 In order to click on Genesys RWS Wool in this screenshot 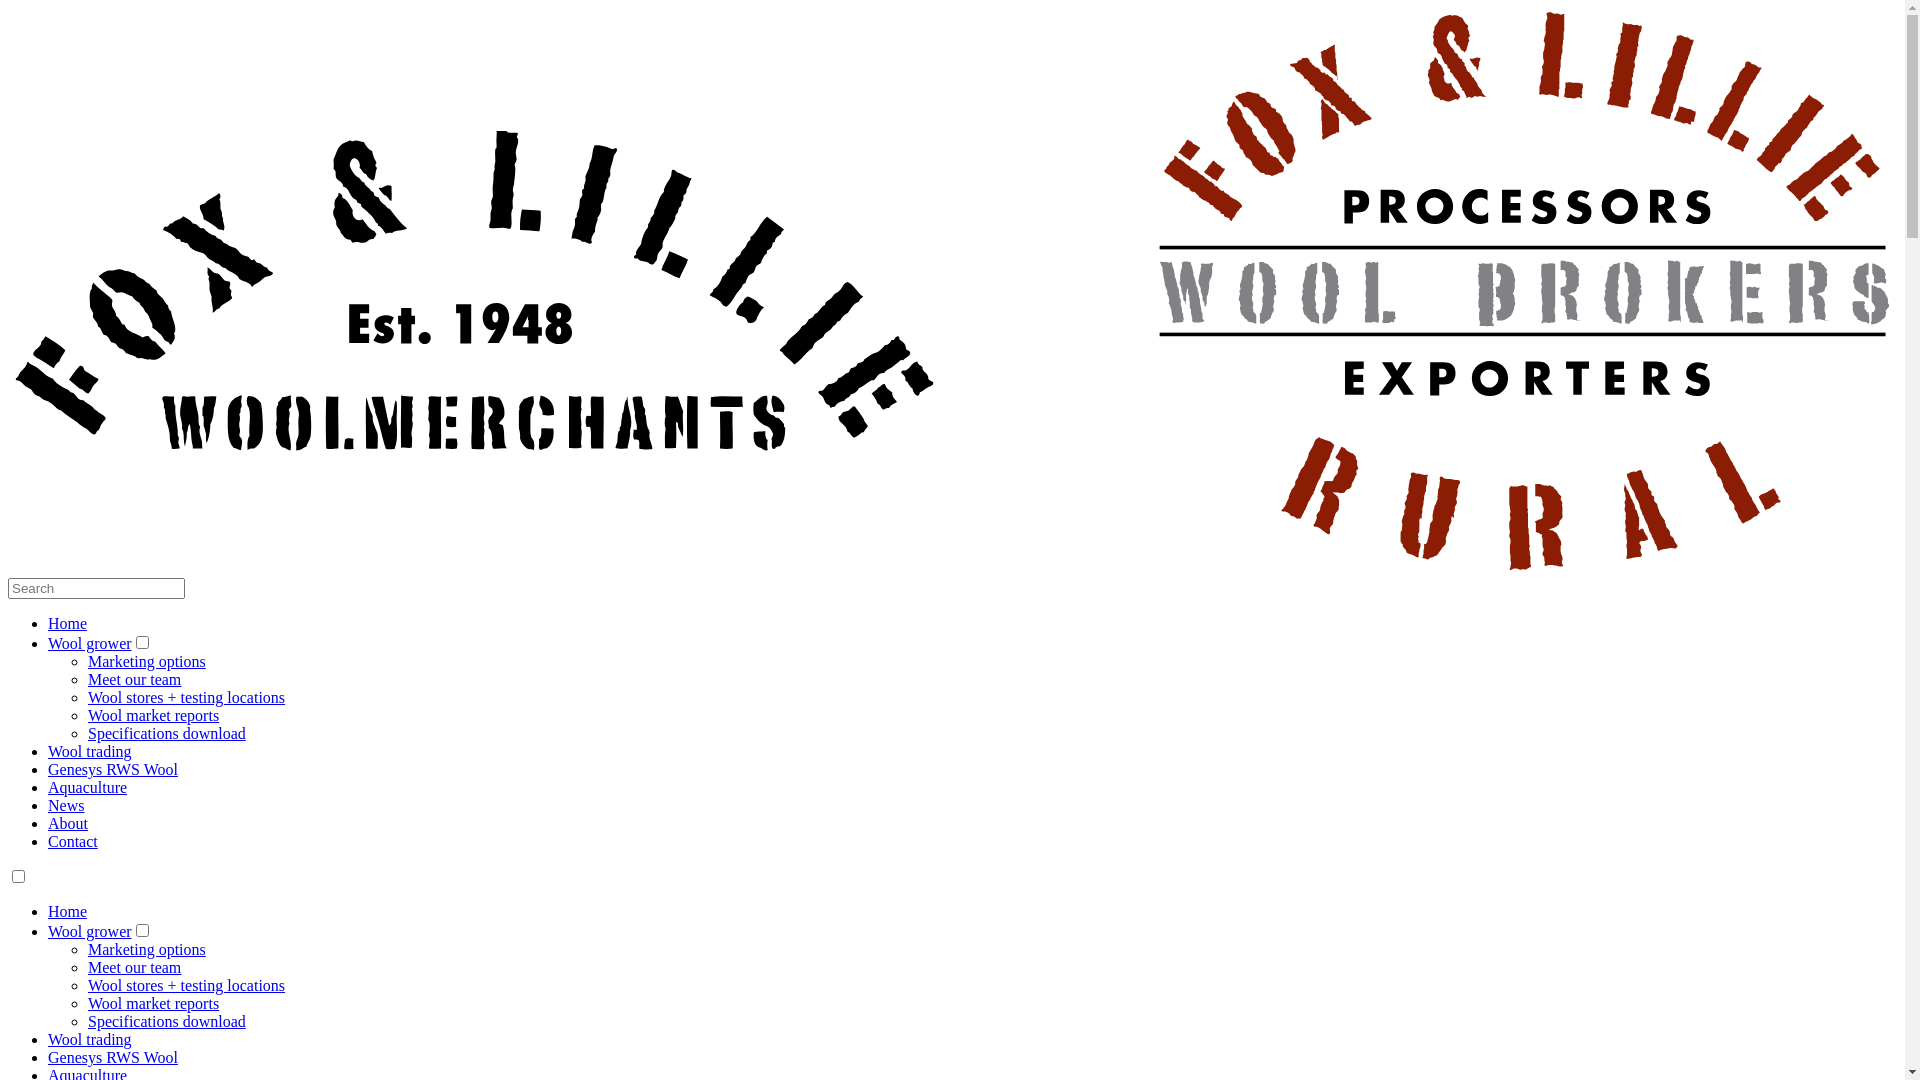, I will do `click(113, 1058)`.